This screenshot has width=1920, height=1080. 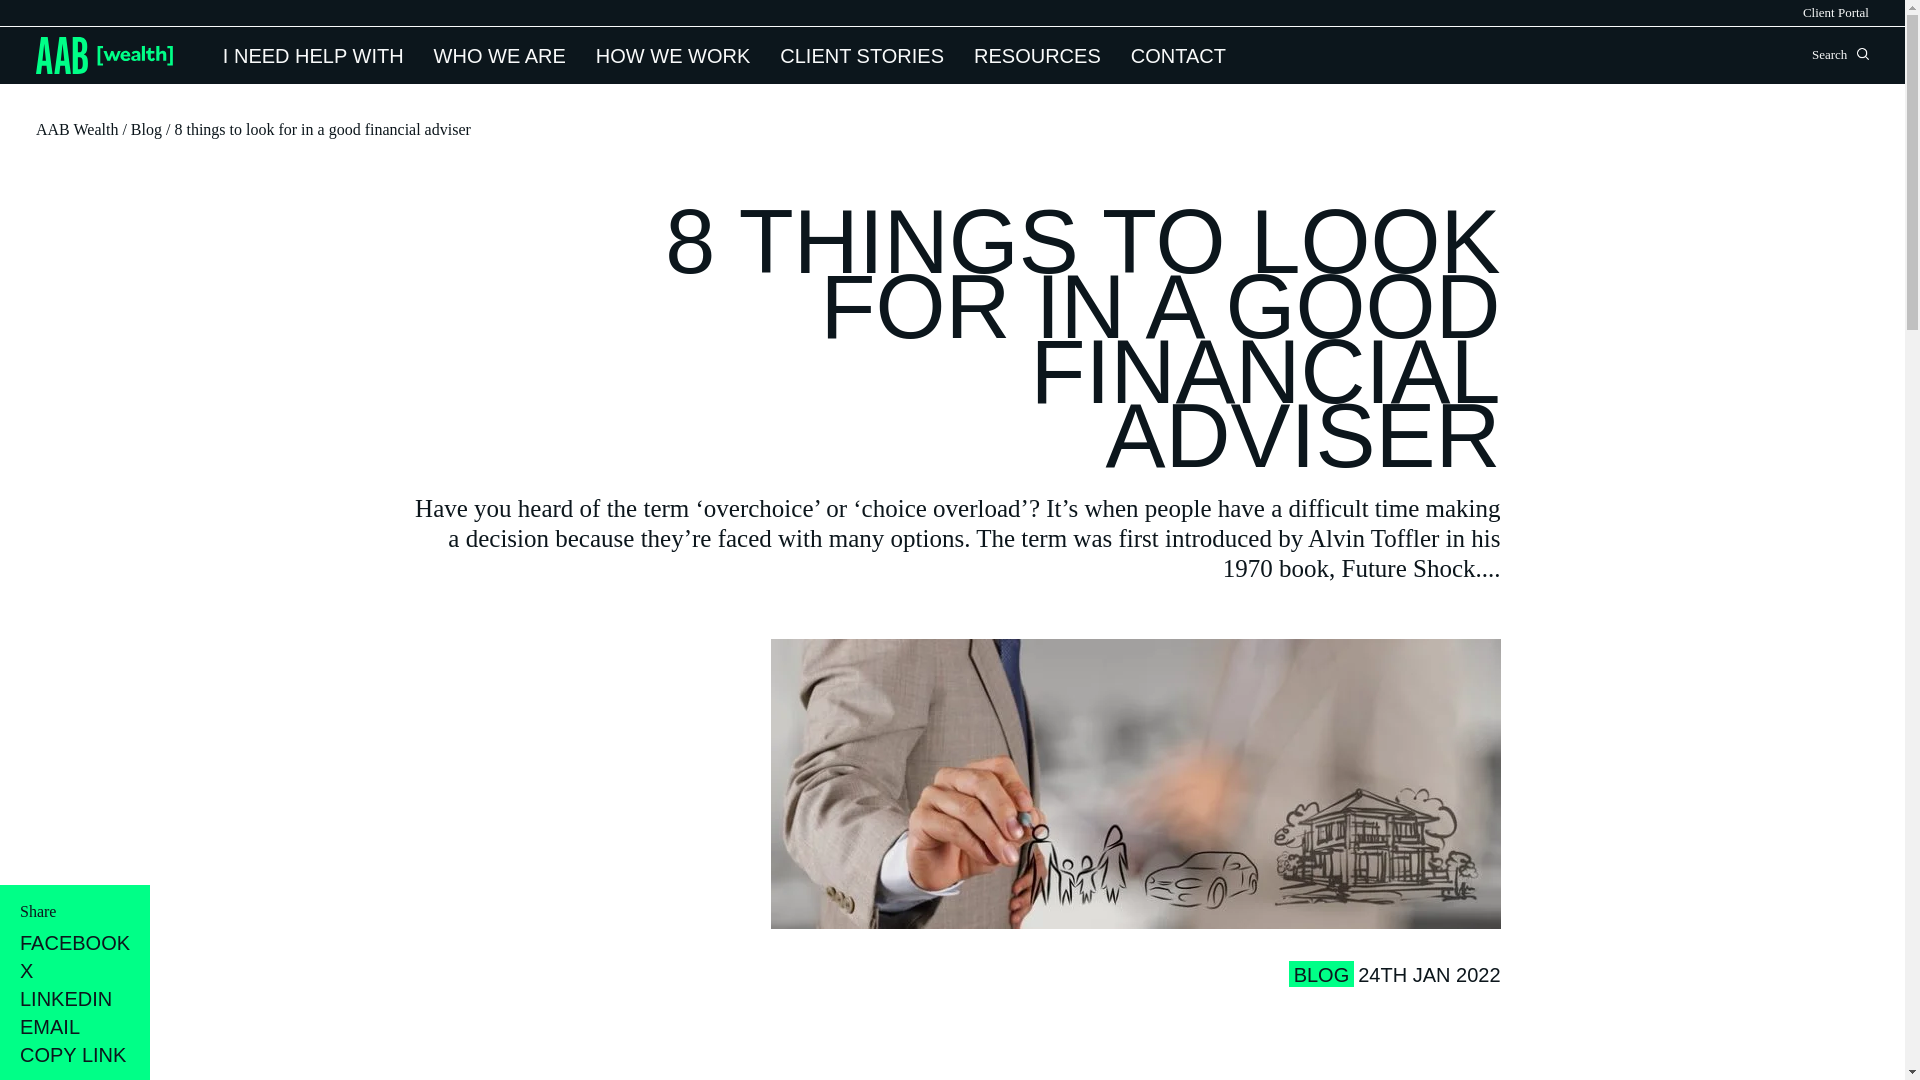 What do you see at coordinates (1036, 56) in the screenshot?
I see `RESOURCES` at bounding box center [1036, 56].